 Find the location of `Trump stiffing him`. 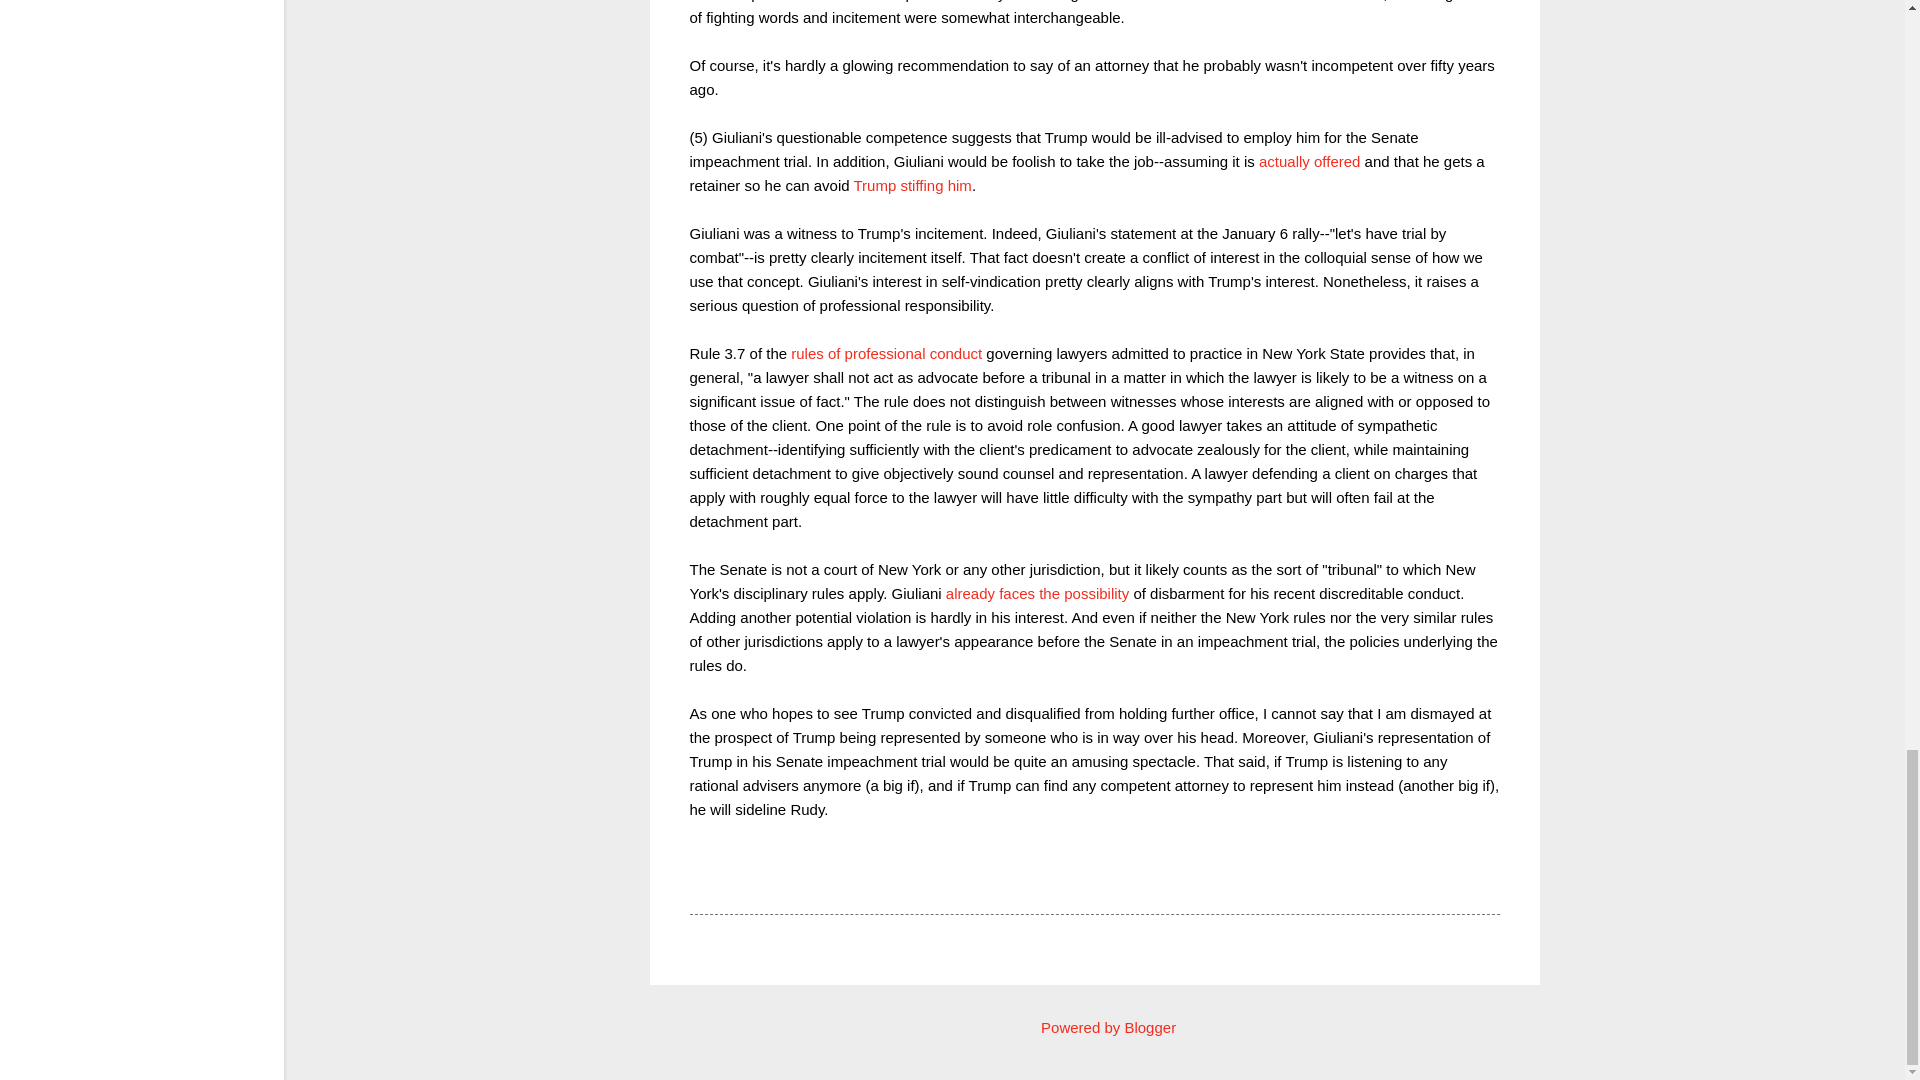

Trump stiffing him is located at coordinates (912, 186).